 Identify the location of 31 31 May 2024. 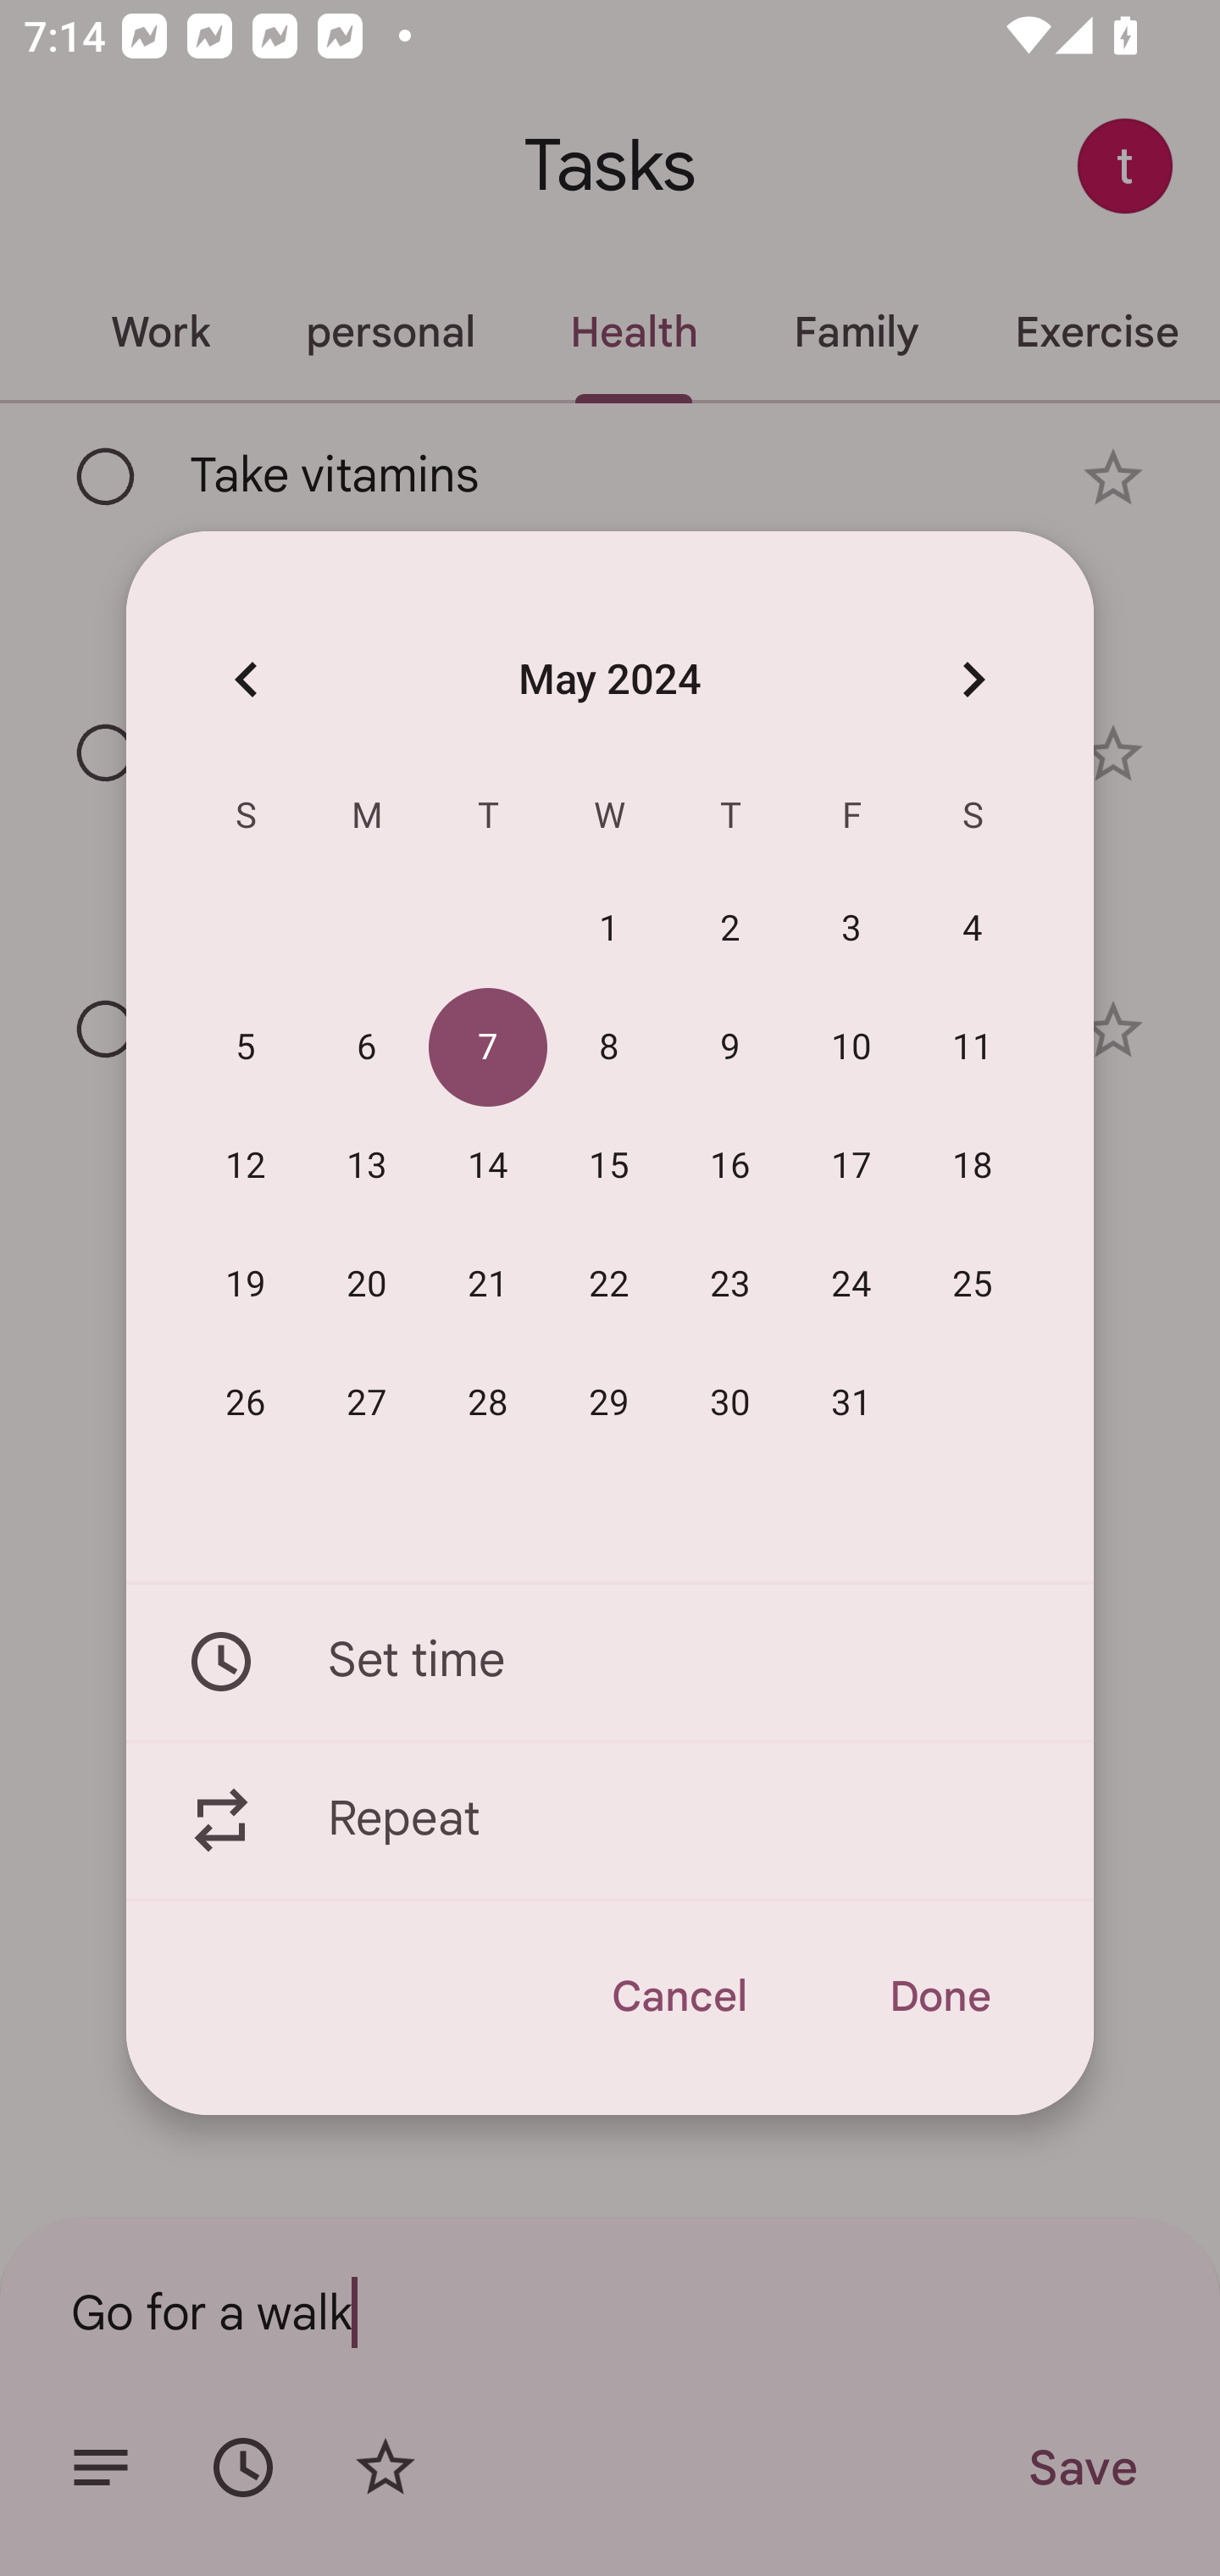
(852, 1403).